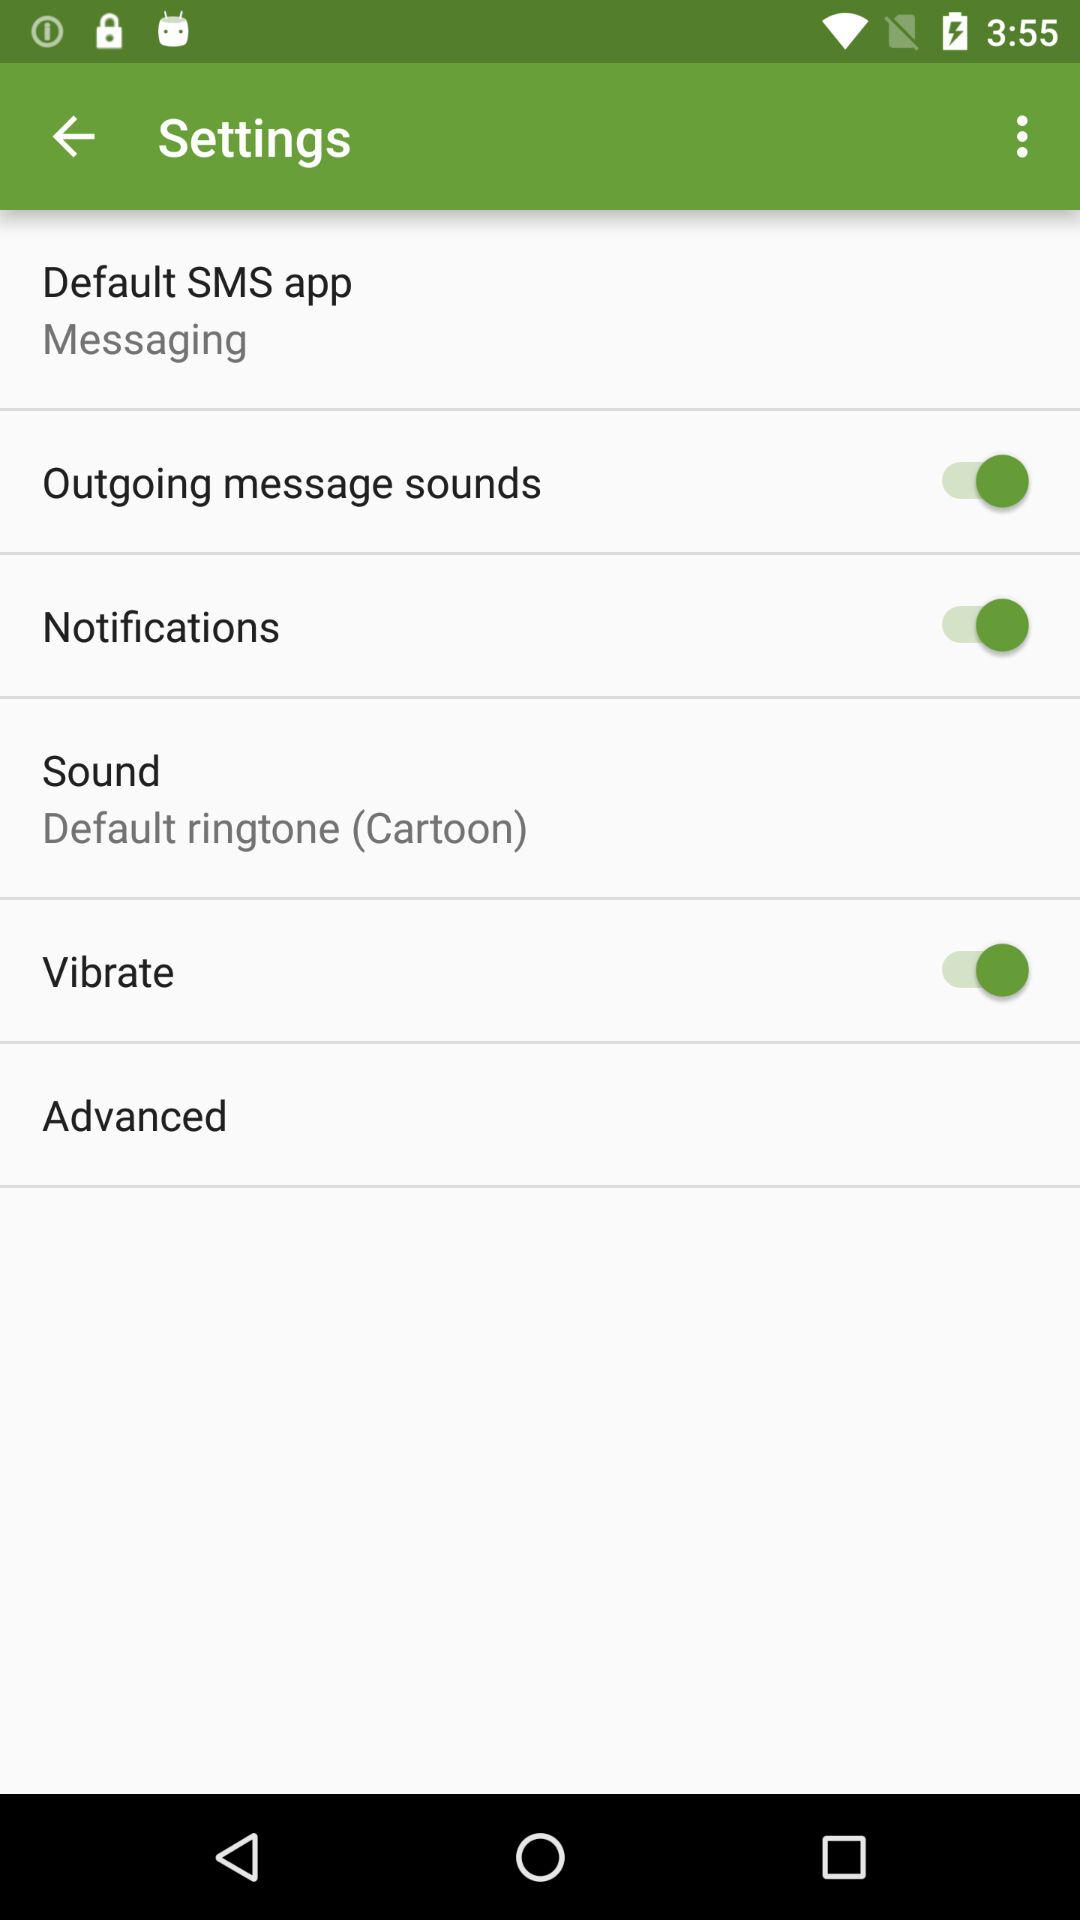 Image resolution: width=1080 pixels, height=1920 pixels. I want to click on turn off the item to the left of settings app, so click(73, 136).